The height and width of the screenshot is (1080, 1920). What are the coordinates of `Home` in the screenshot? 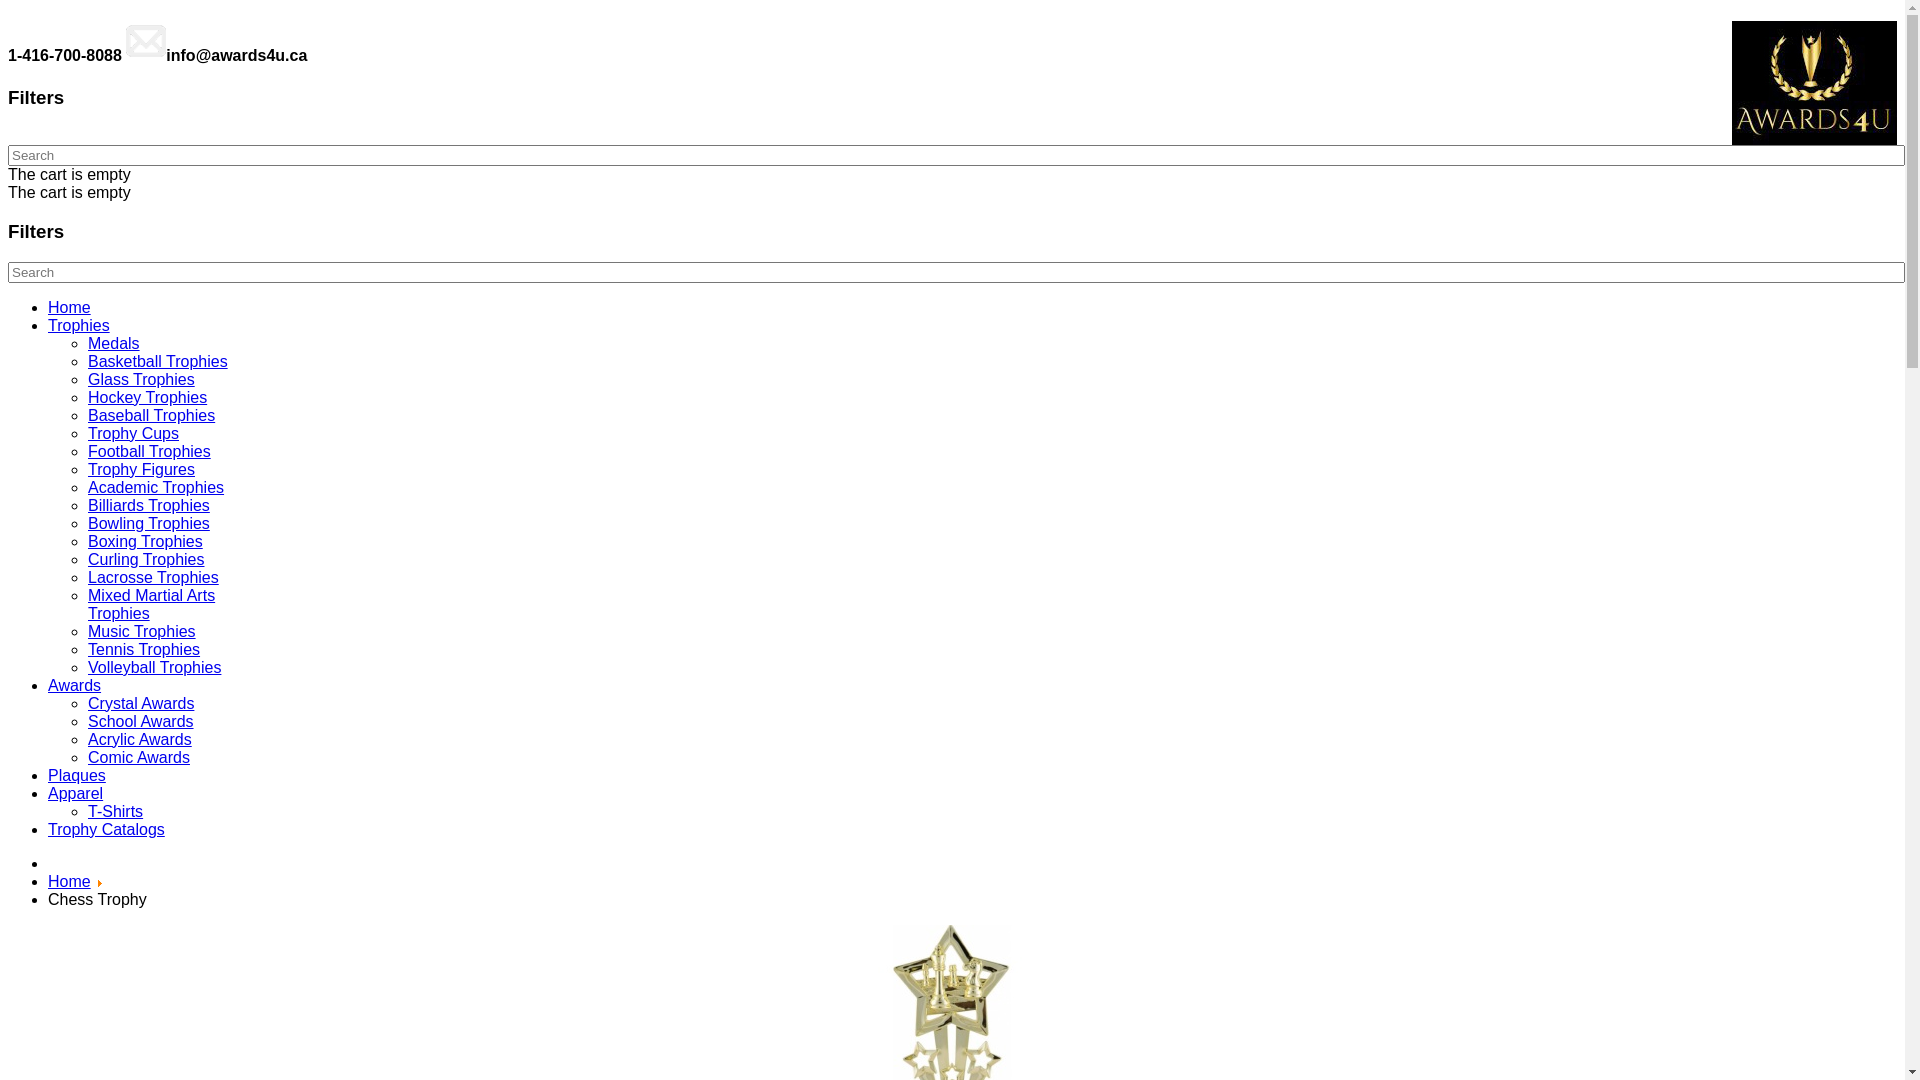 It's located at (70, 308).